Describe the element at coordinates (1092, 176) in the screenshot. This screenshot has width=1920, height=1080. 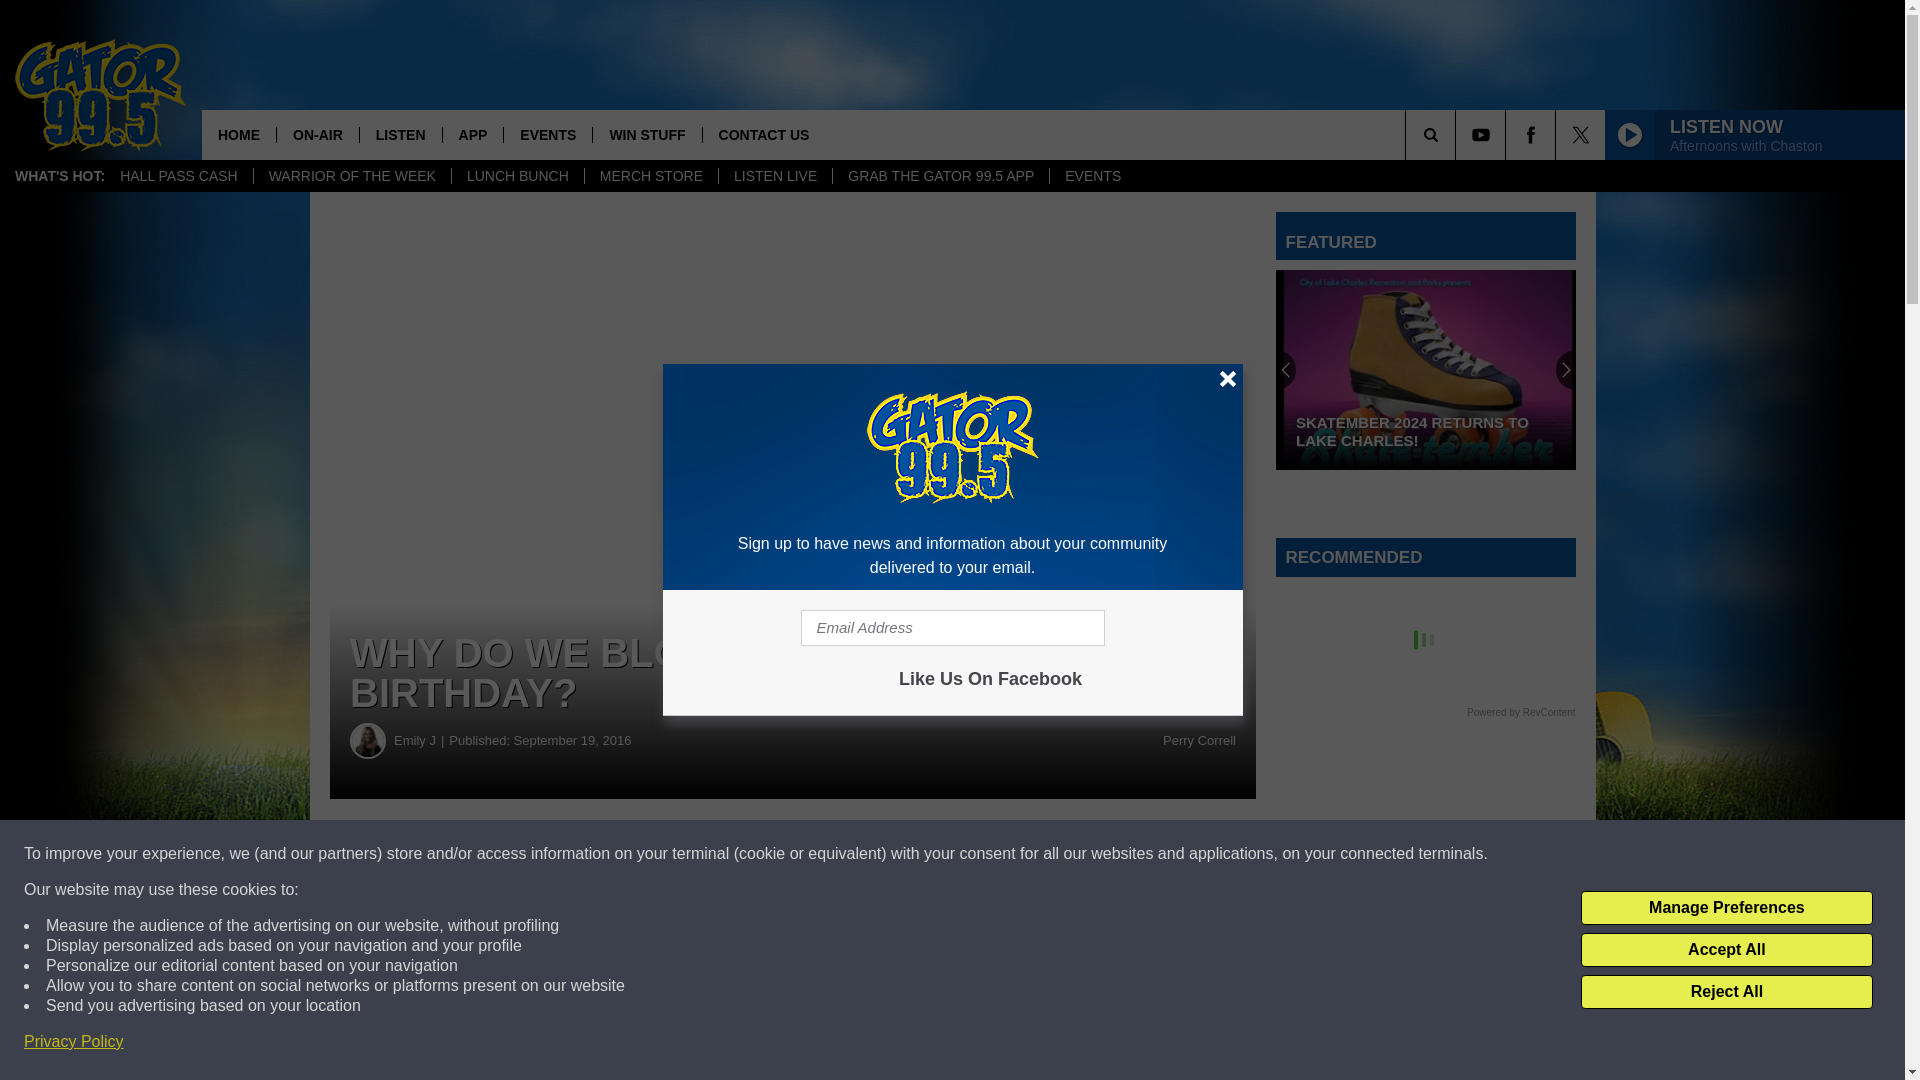
I see `EVENTS` at that location.